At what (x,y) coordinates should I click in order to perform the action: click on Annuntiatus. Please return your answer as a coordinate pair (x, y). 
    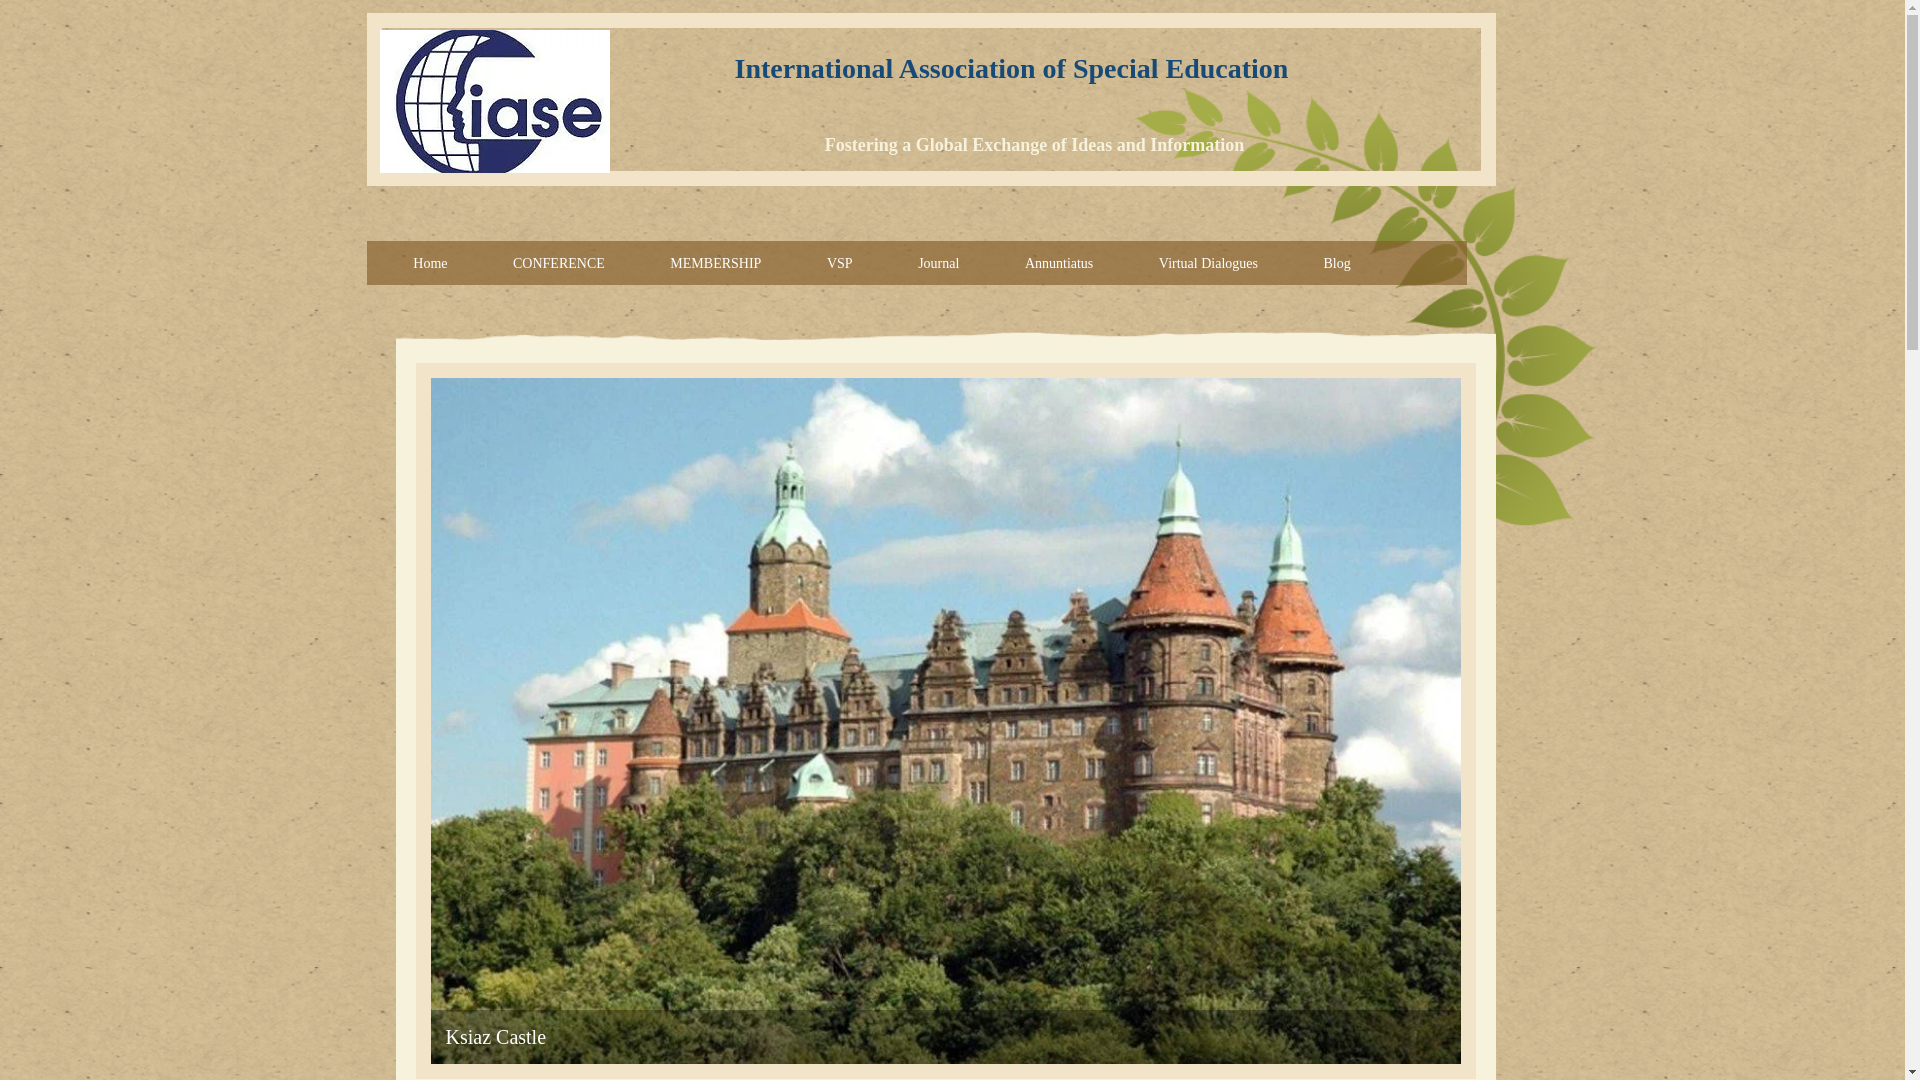
    Looking at the image, I should click on (1058, 264).